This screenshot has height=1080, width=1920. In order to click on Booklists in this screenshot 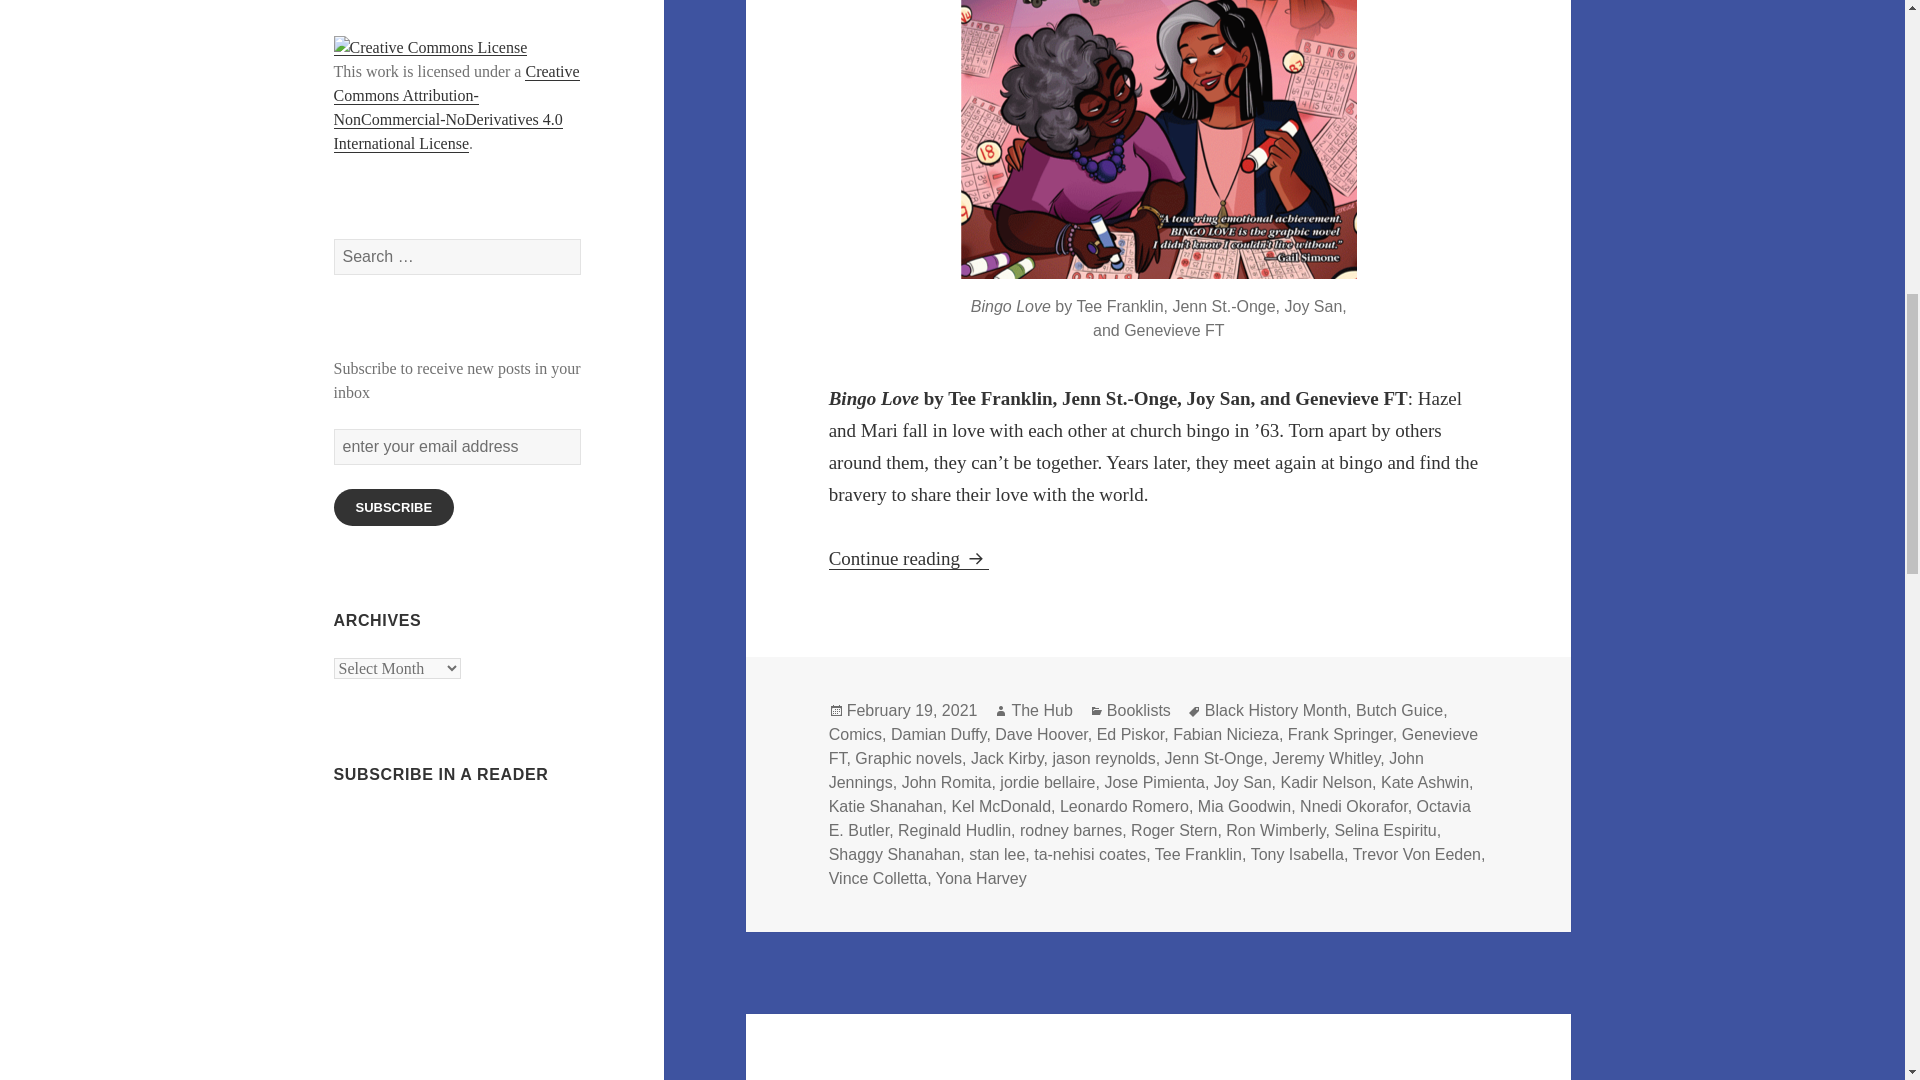, I will do `click(1139, 711)`.